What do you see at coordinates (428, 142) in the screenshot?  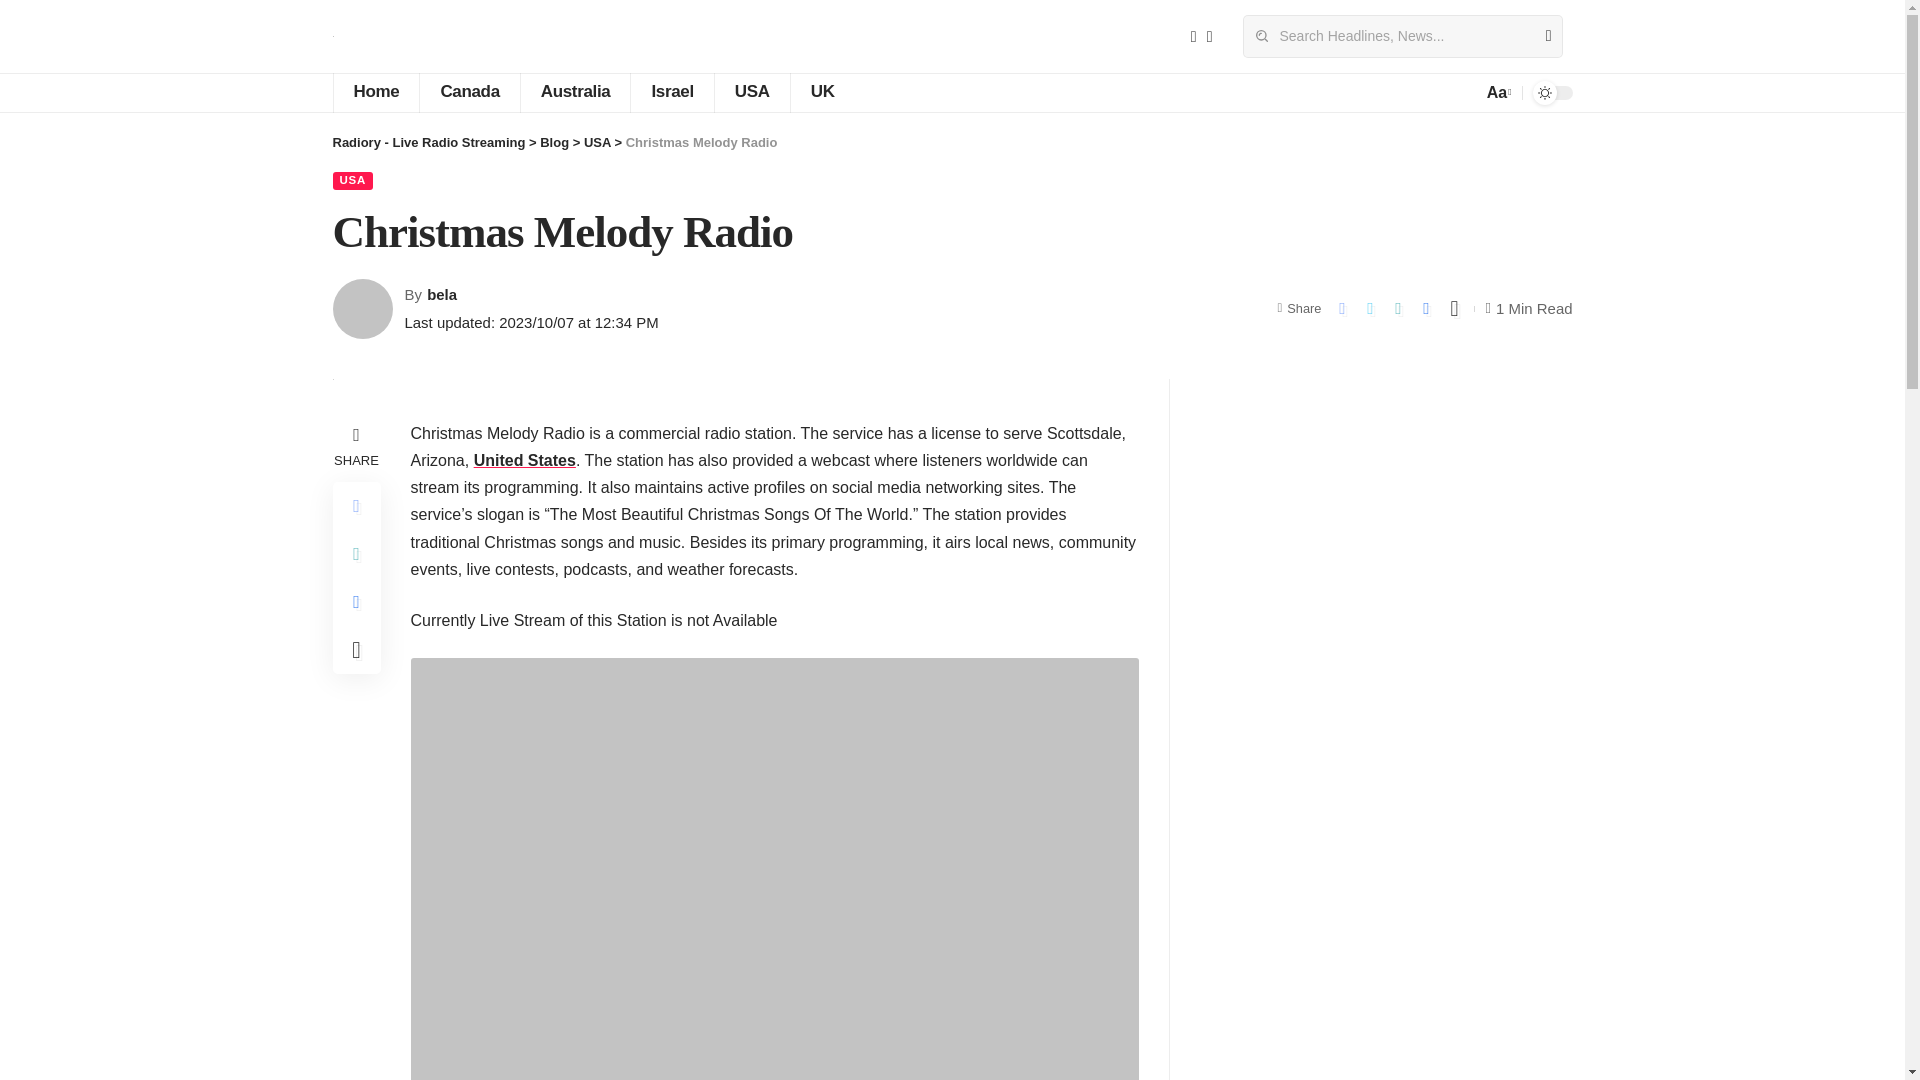 I see `Go to Radiory - Live Radio Streaming.` at bounding box center [428, 142].